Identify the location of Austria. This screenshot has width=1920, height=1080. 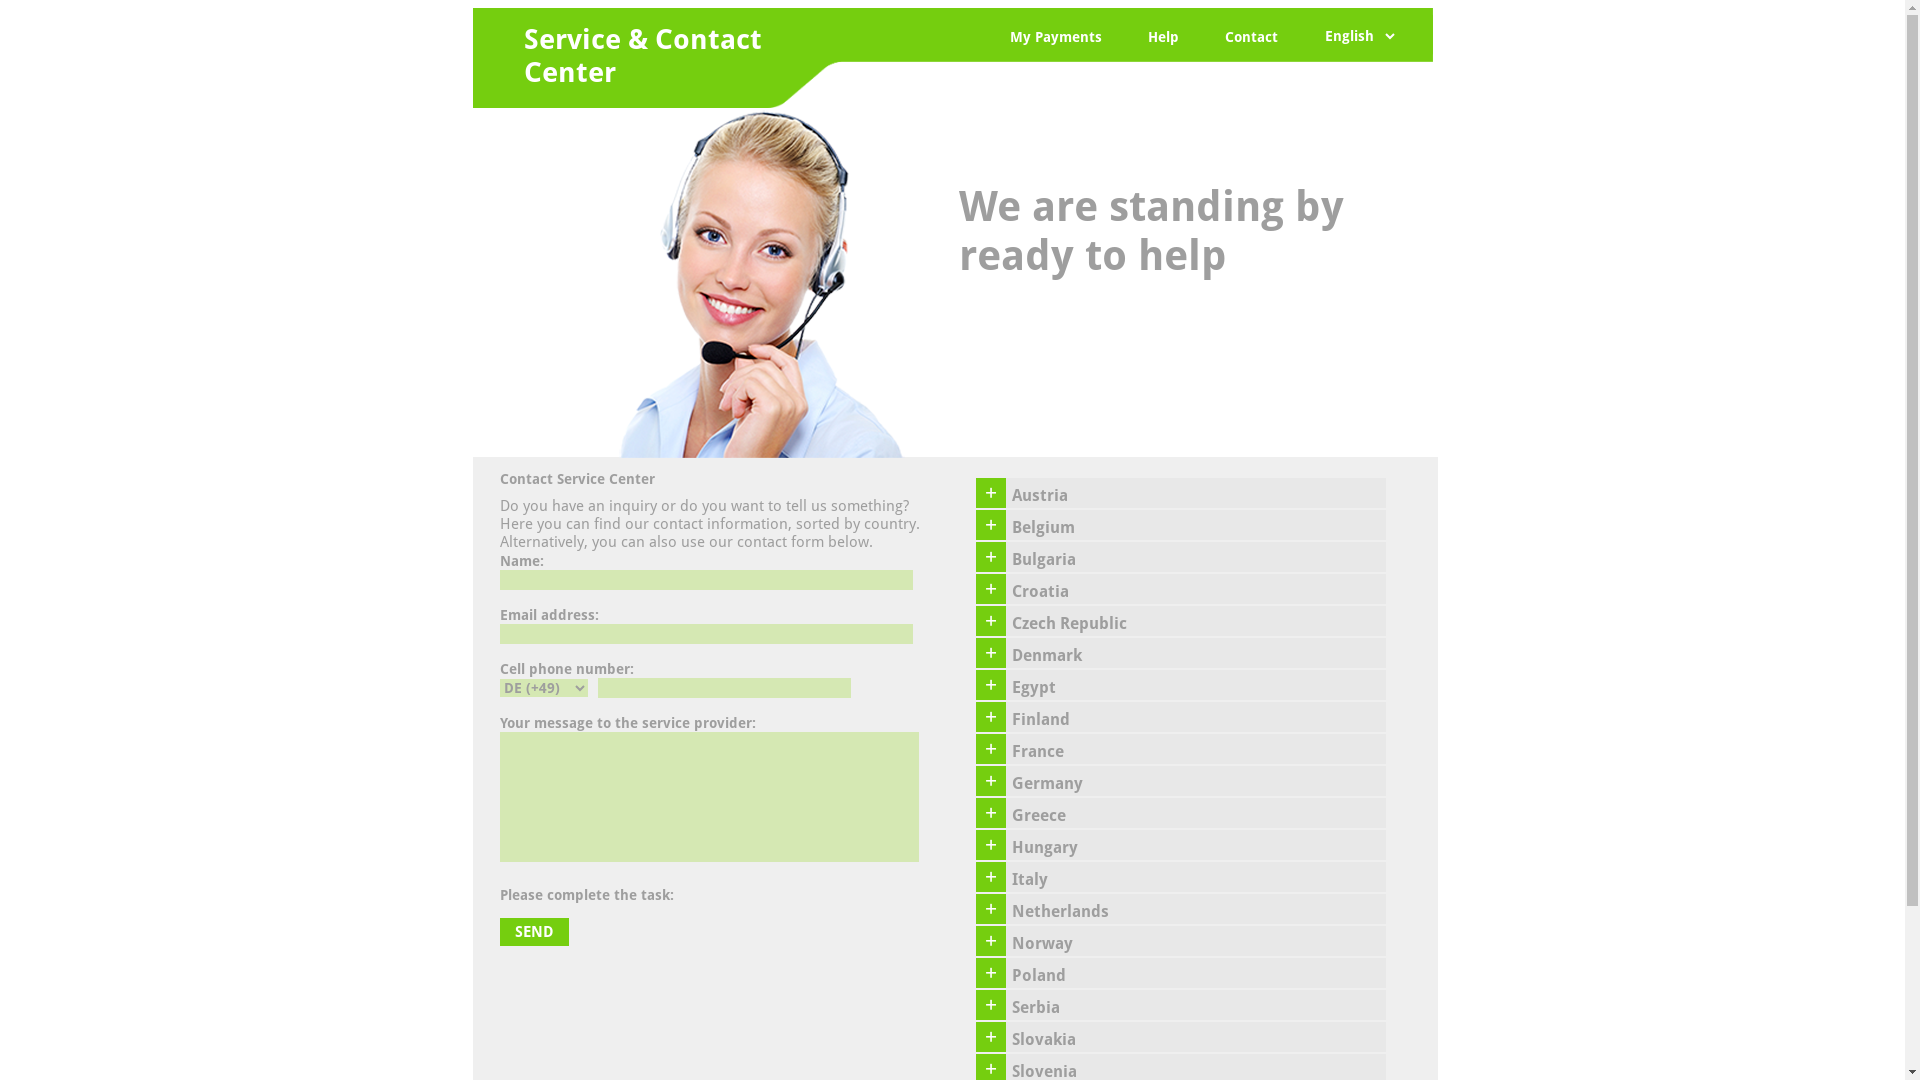
(1196, 493).